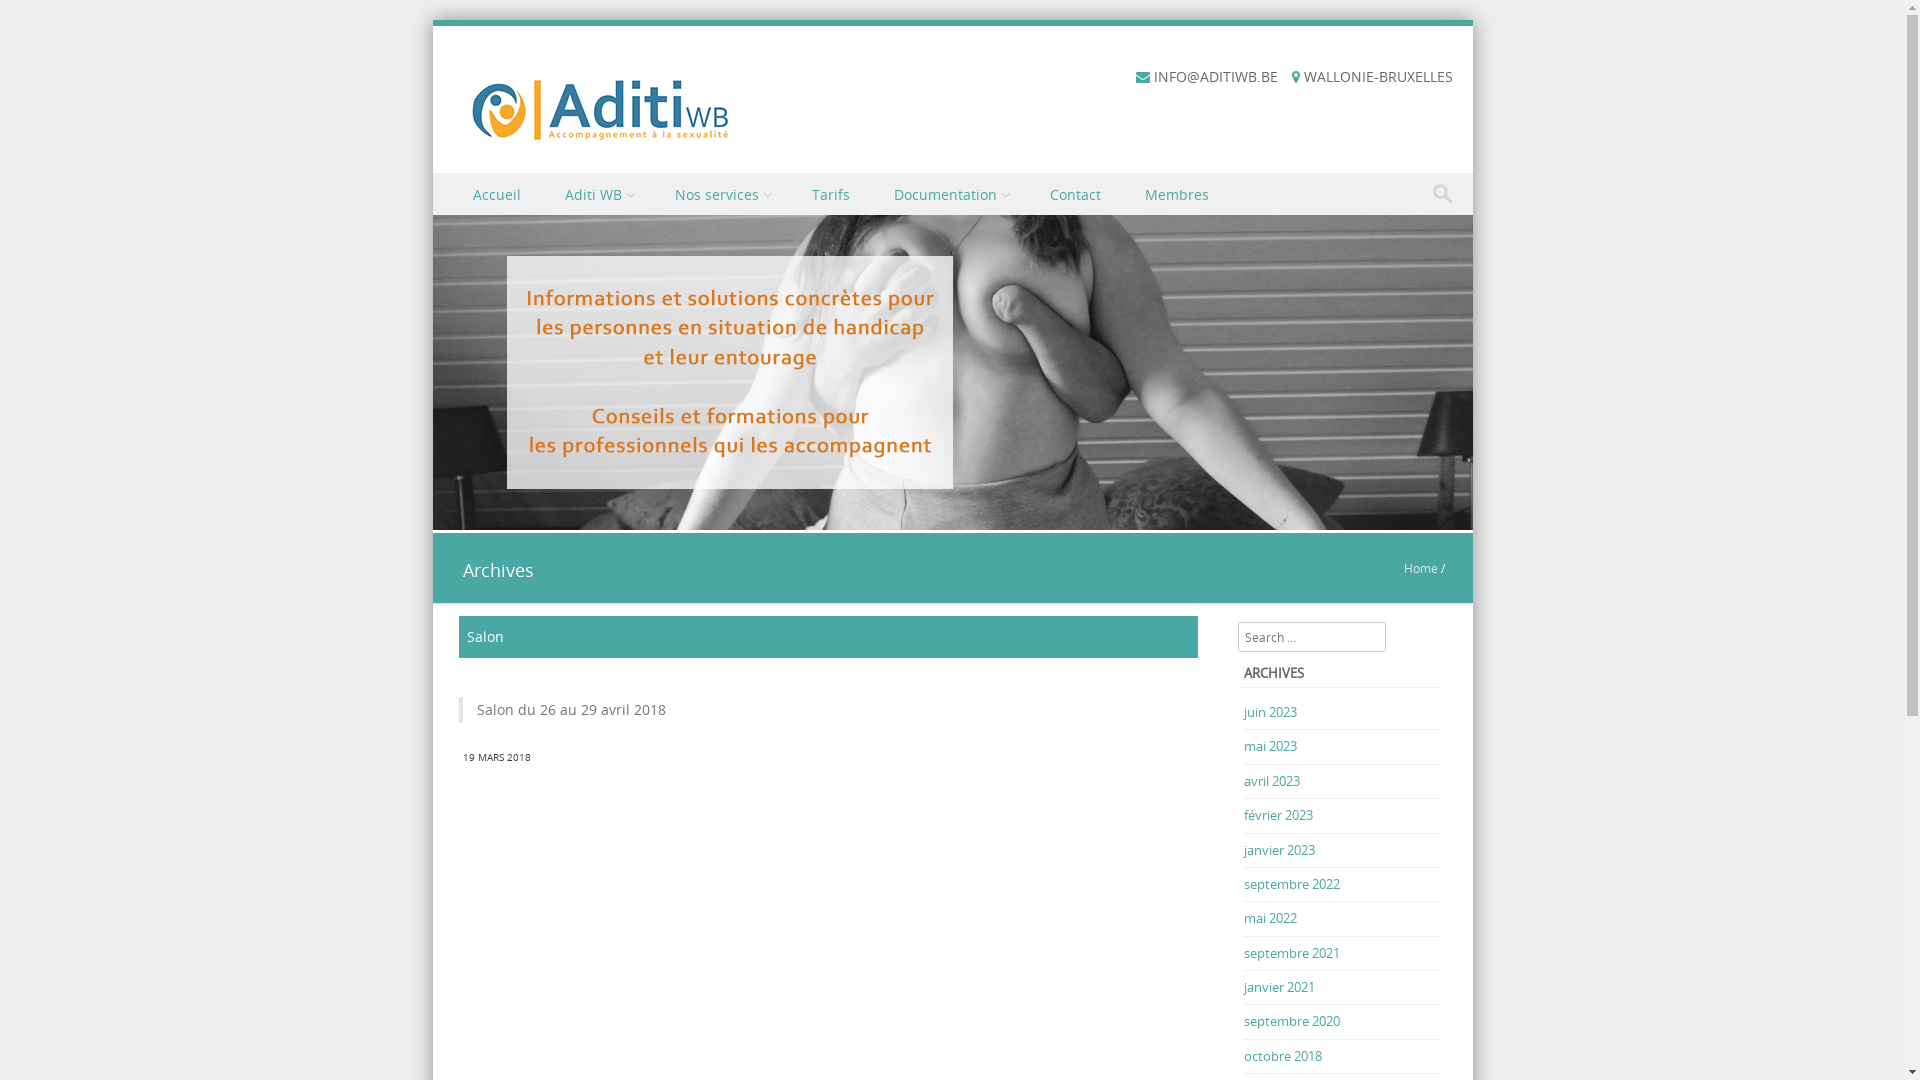 This screenshot has height=1080, width=1920. Describe the element at coordinates (35, 19) in the screenshot. I see `Search` at that location.